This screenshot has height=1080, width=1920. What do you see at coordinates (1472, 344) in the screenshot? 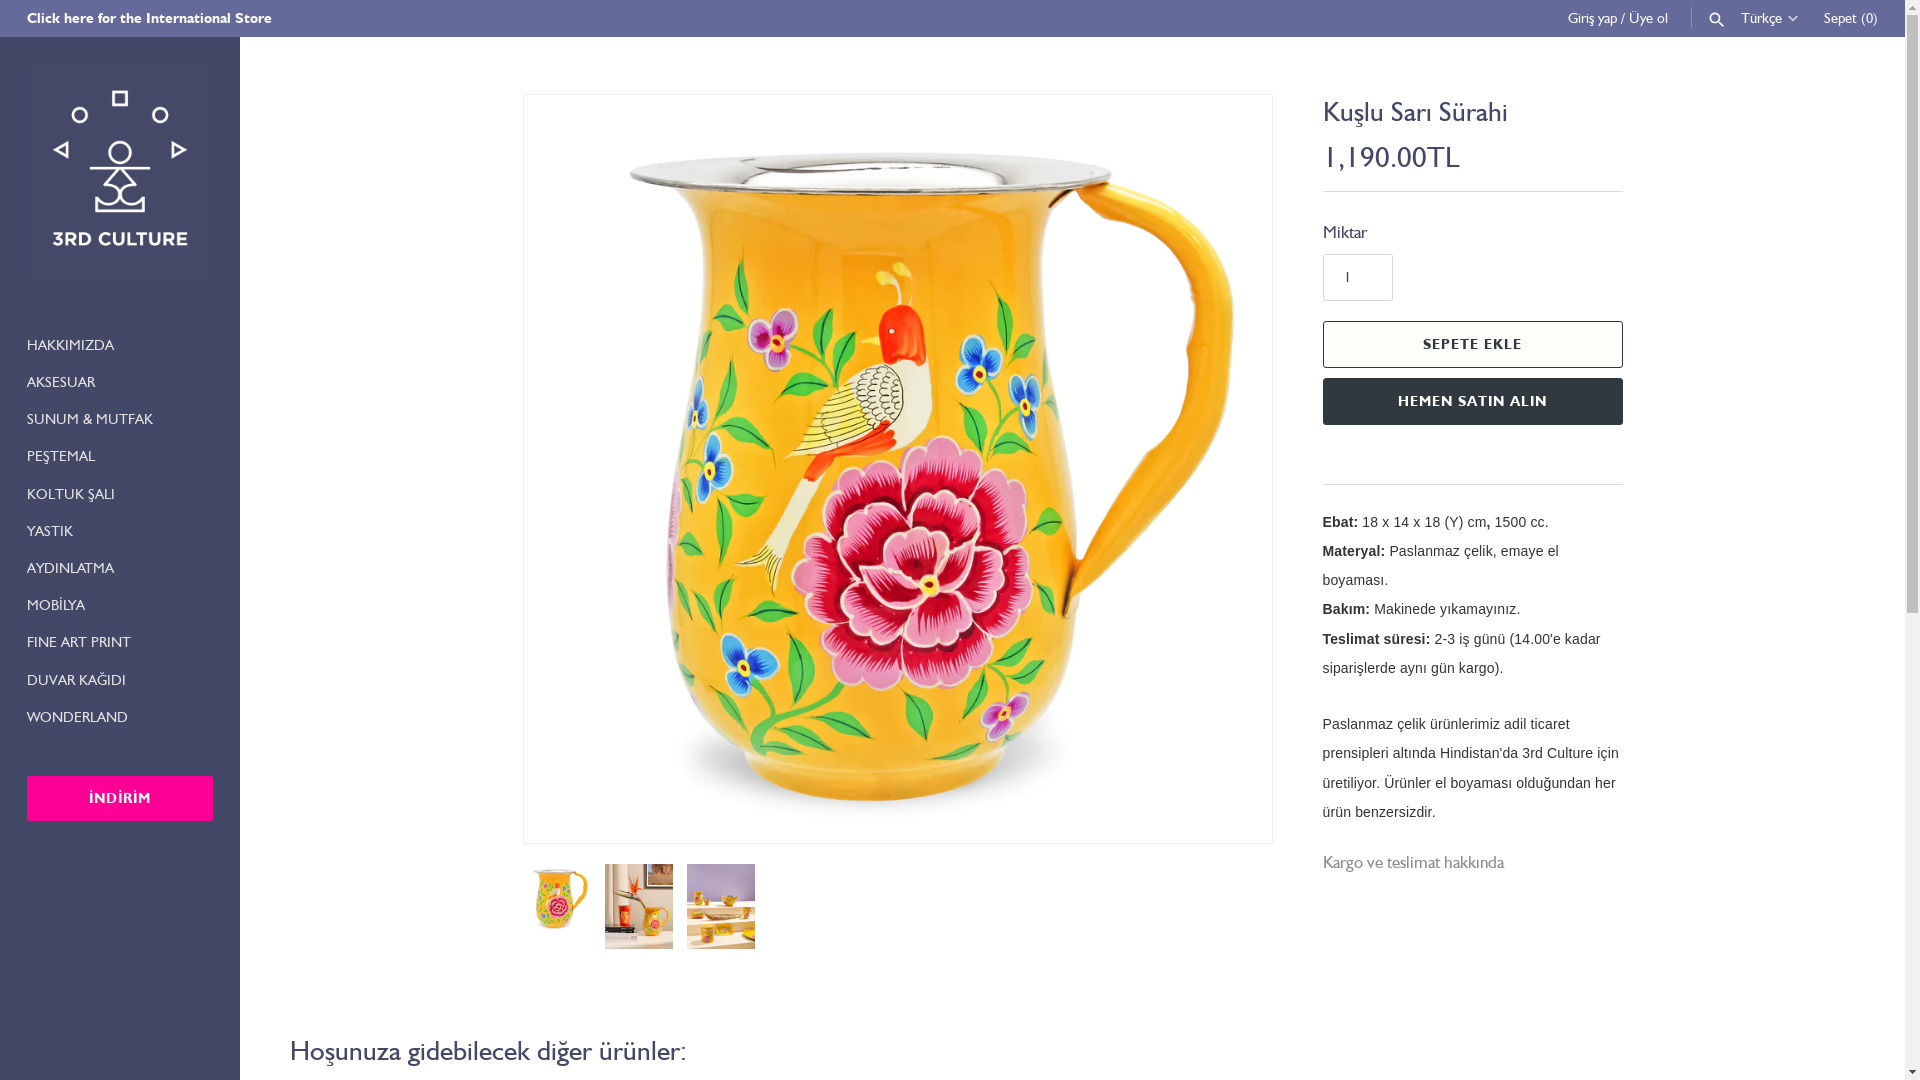
I see `SEPETE EKLE` at bounding box center [1472, 344].